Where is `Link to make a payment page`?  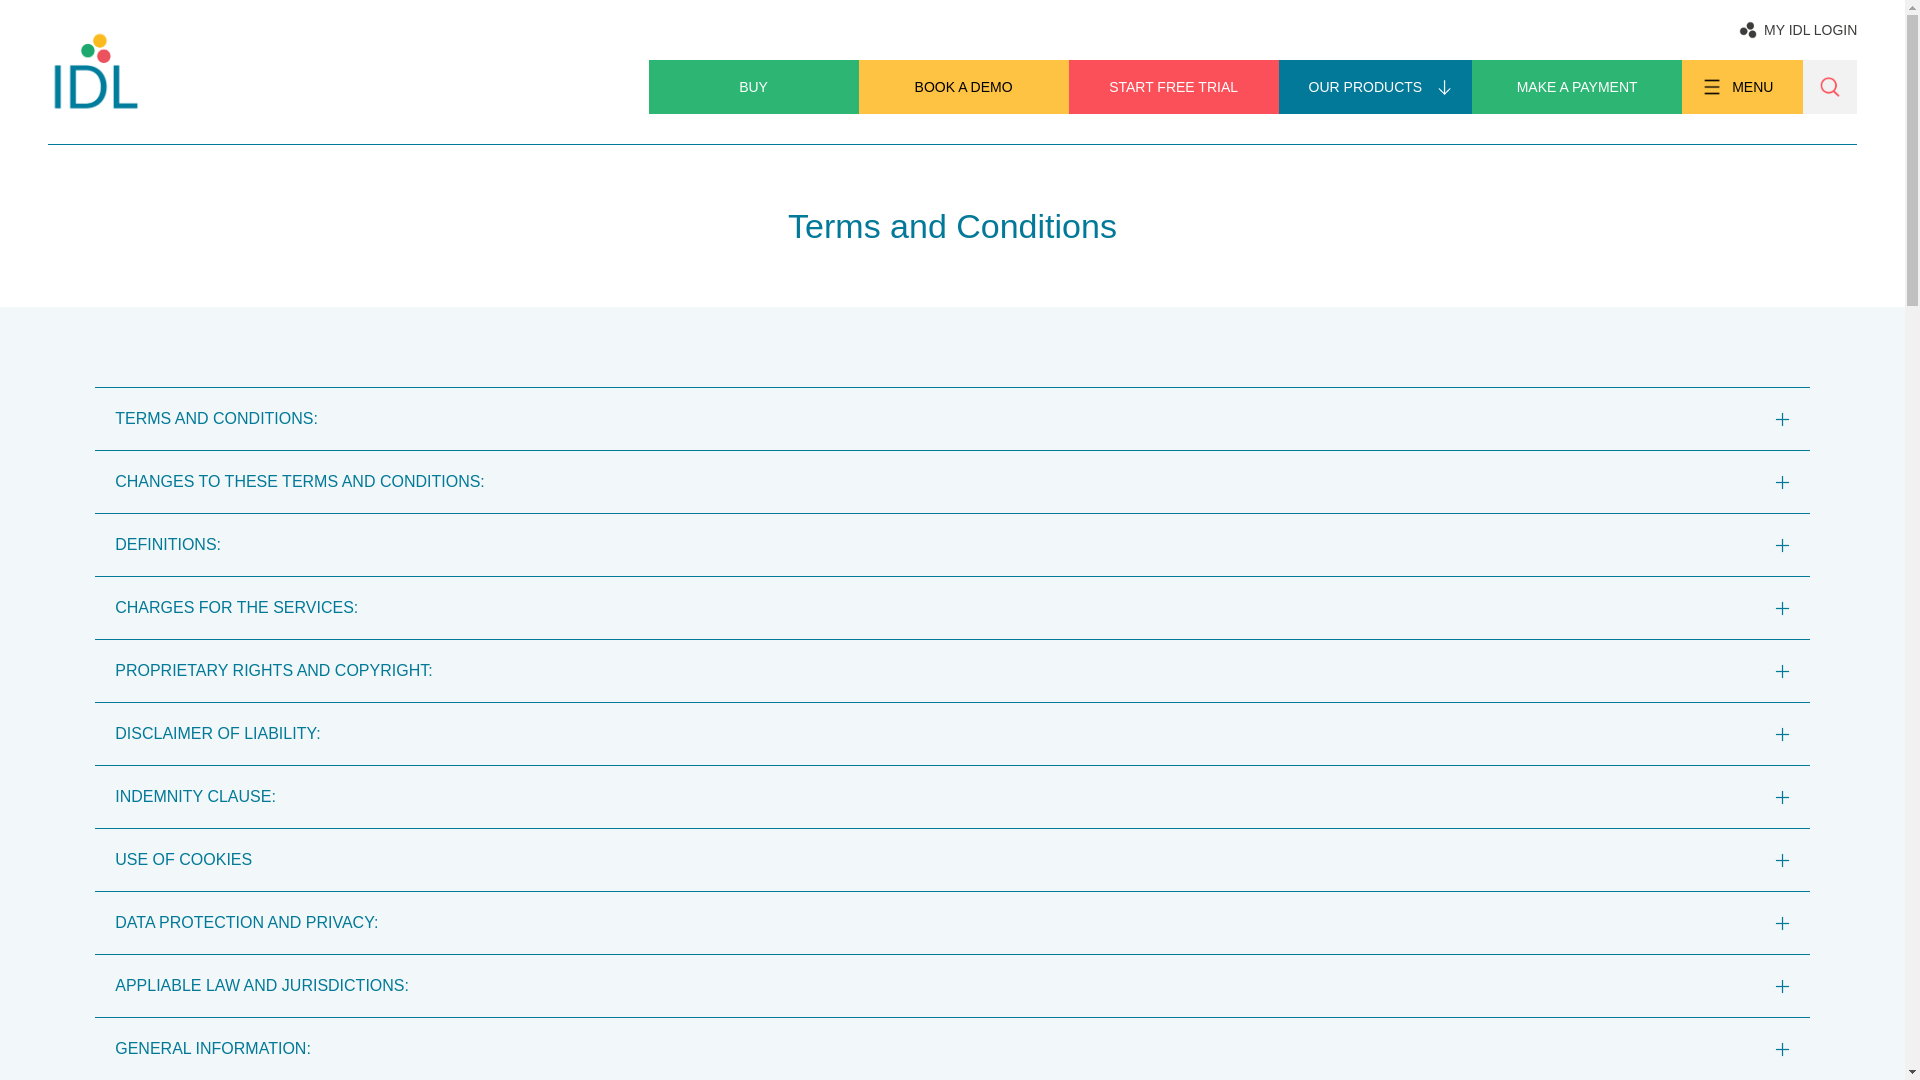 Link to make a payment page is located at coordinates (1576, 87).